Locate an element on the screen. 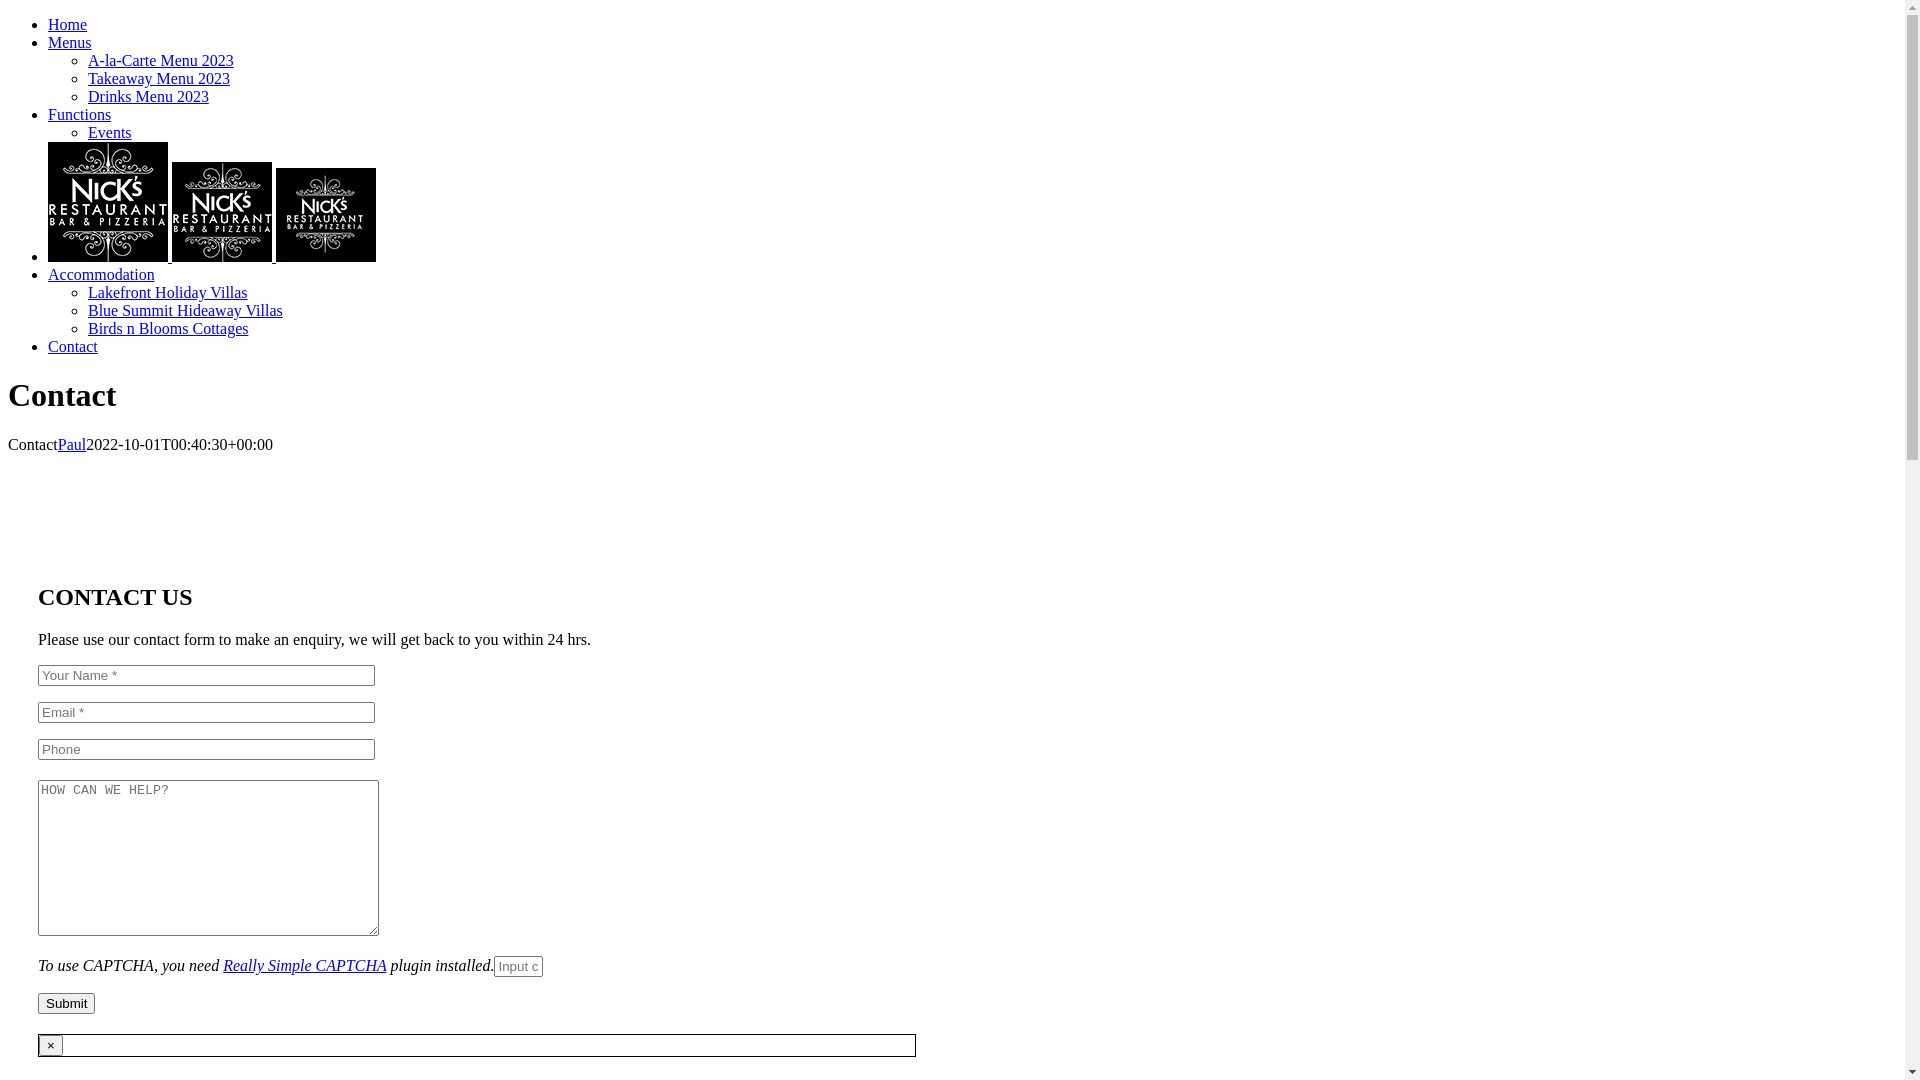  Events is located at coordinates (110, 132).